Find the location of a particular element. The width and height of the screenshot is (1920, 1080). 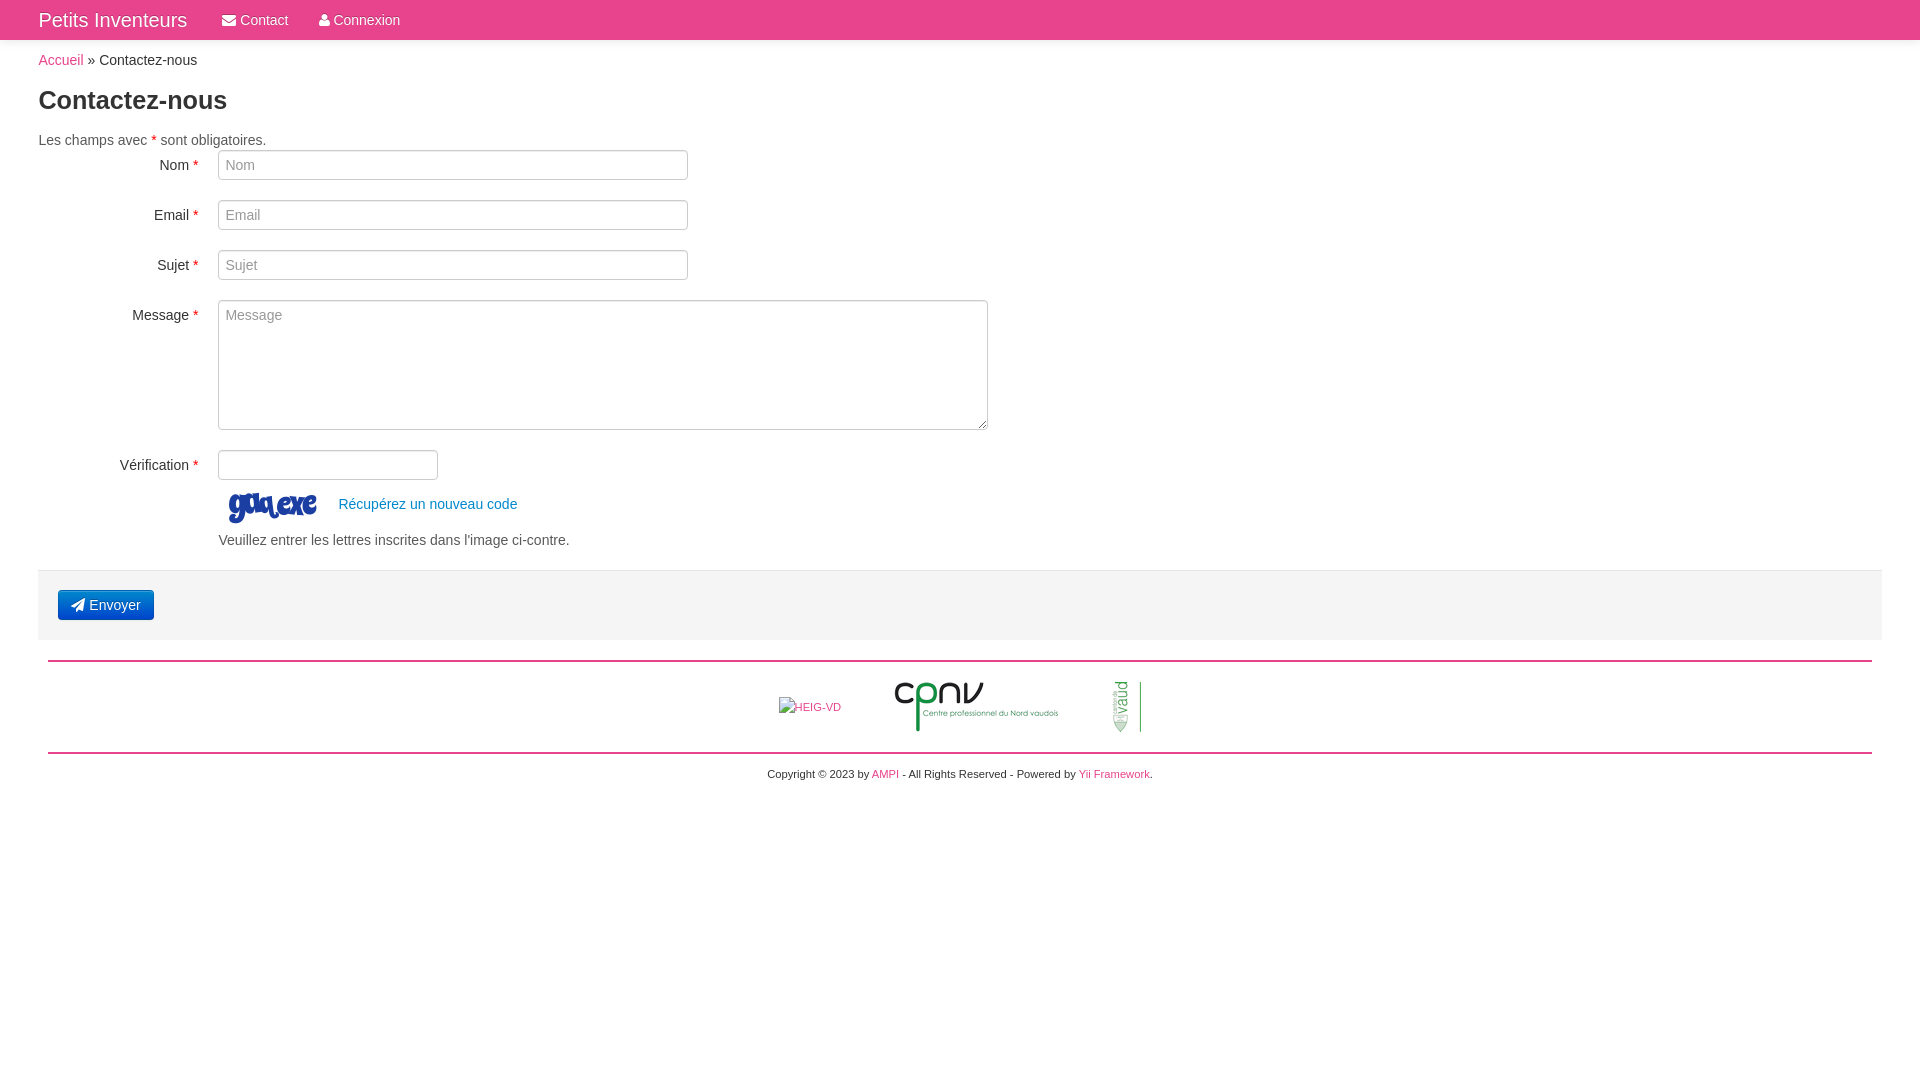

Envoyer is located at coordinates (106, 605).